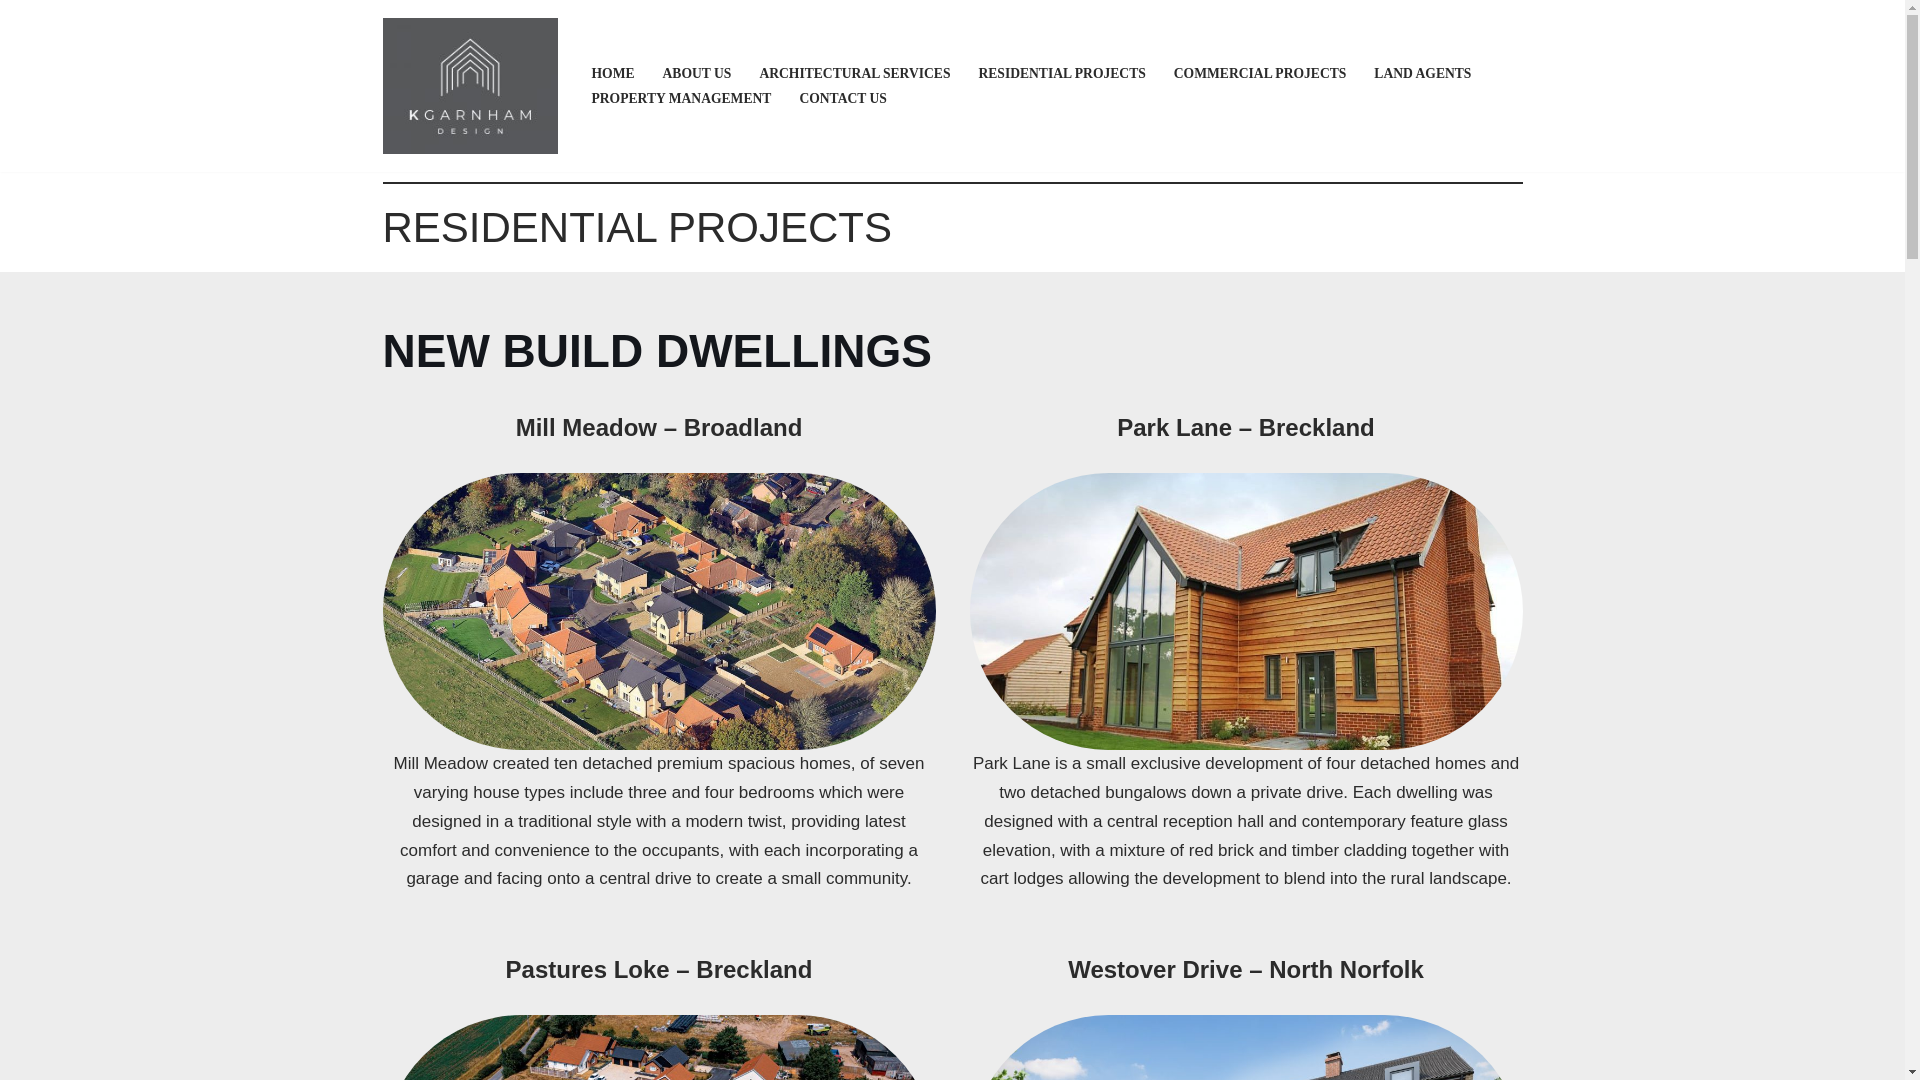  What do you see at coordinates (613, 73) in the screenshot?
I see `HOME` at bounding box center [613, 73].